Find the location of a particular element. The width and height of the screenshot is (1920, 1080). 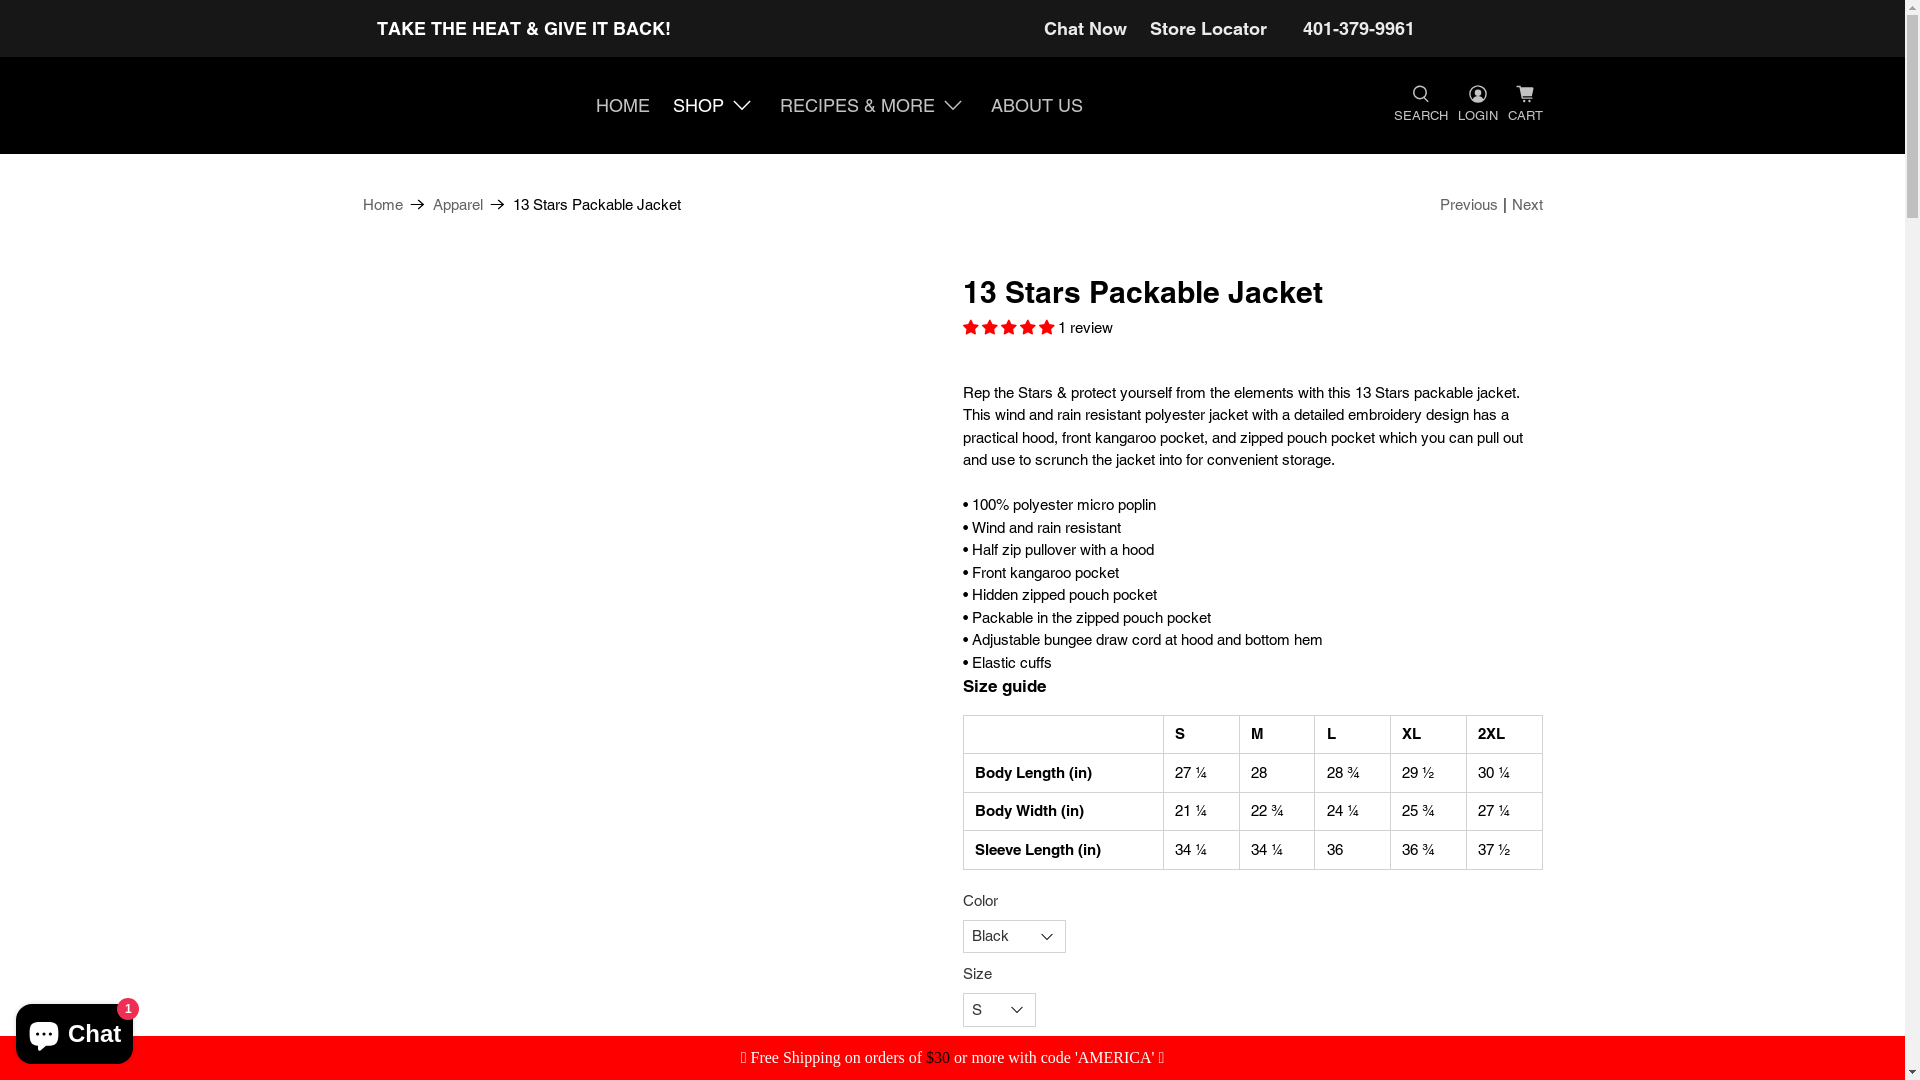

Chat Now is located at coordinates (1086, 28).